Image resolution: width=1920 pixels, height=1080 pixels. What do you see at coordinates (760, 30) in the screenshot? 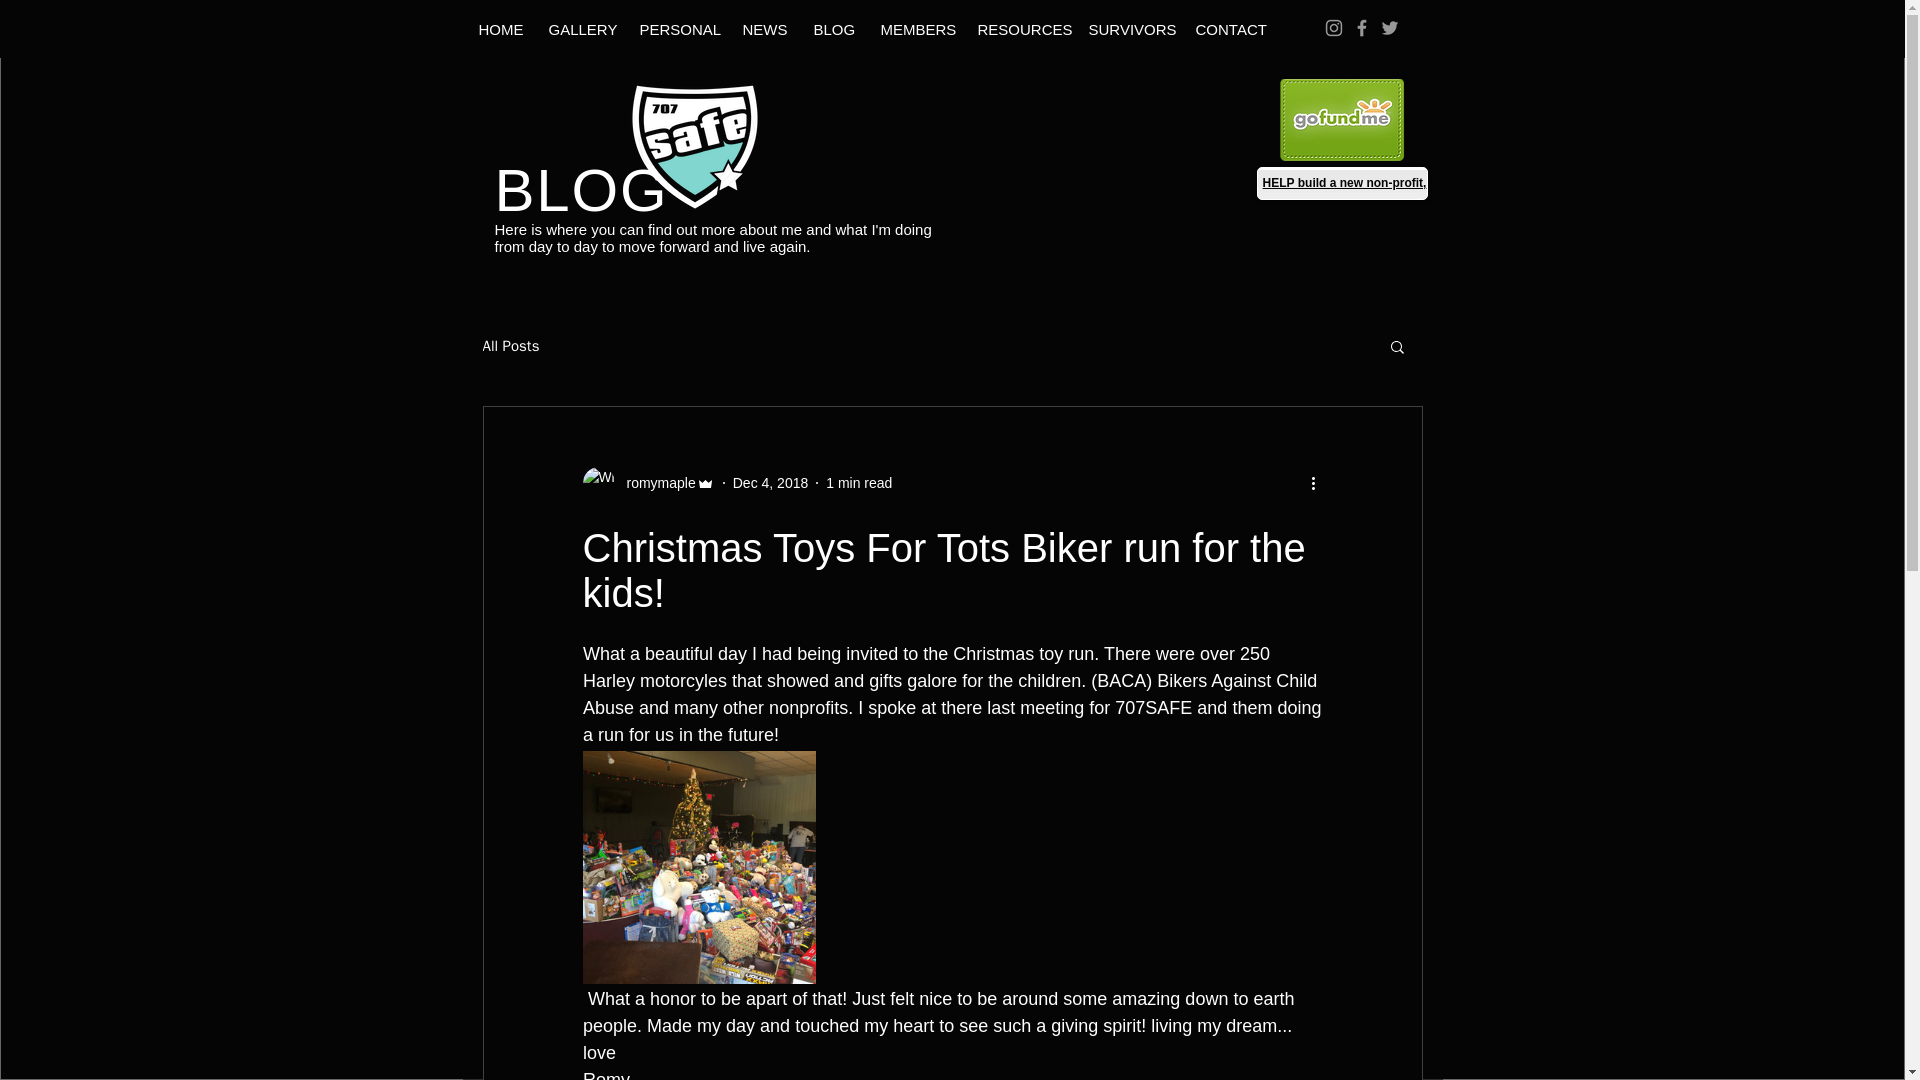
I see `NEWS` at bounding box center [760, 30].